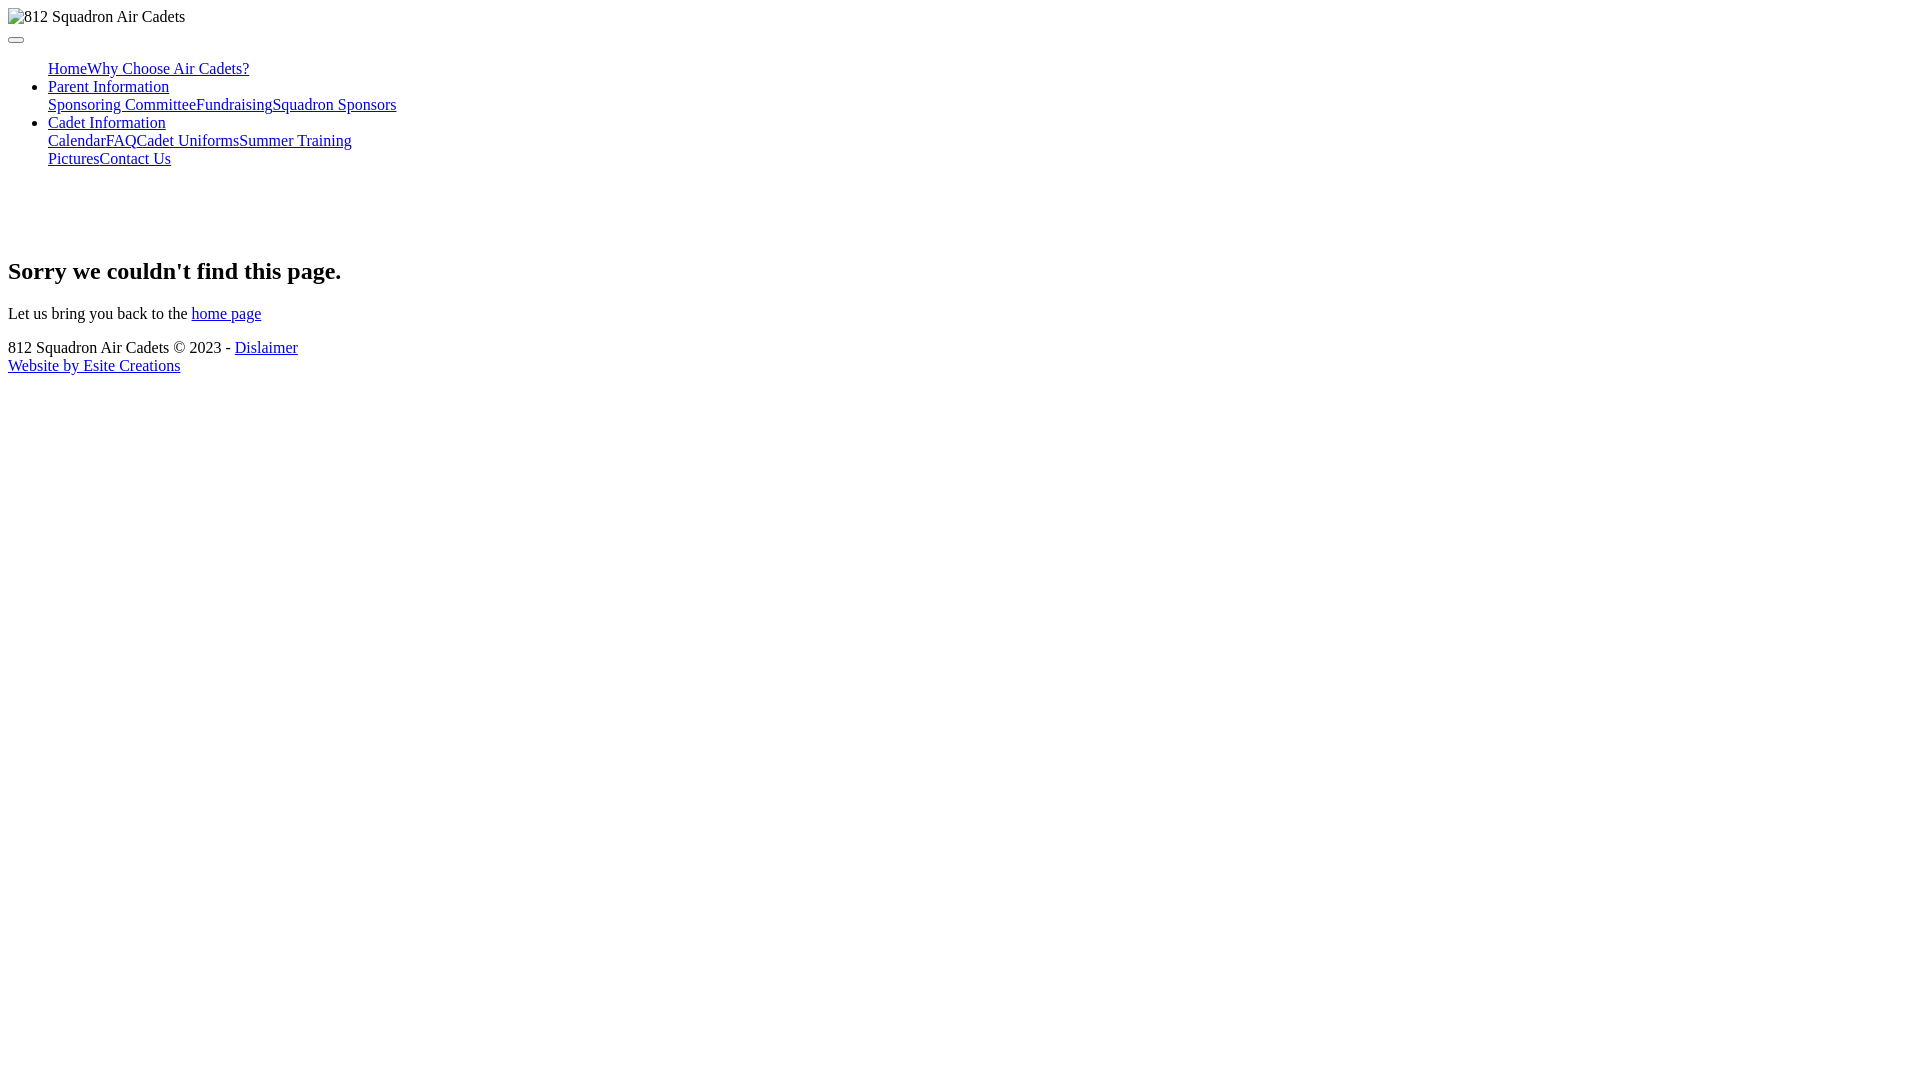 This screenshot has height=1080, width=1920. I want to click on Parent Information, so click(108, 86).